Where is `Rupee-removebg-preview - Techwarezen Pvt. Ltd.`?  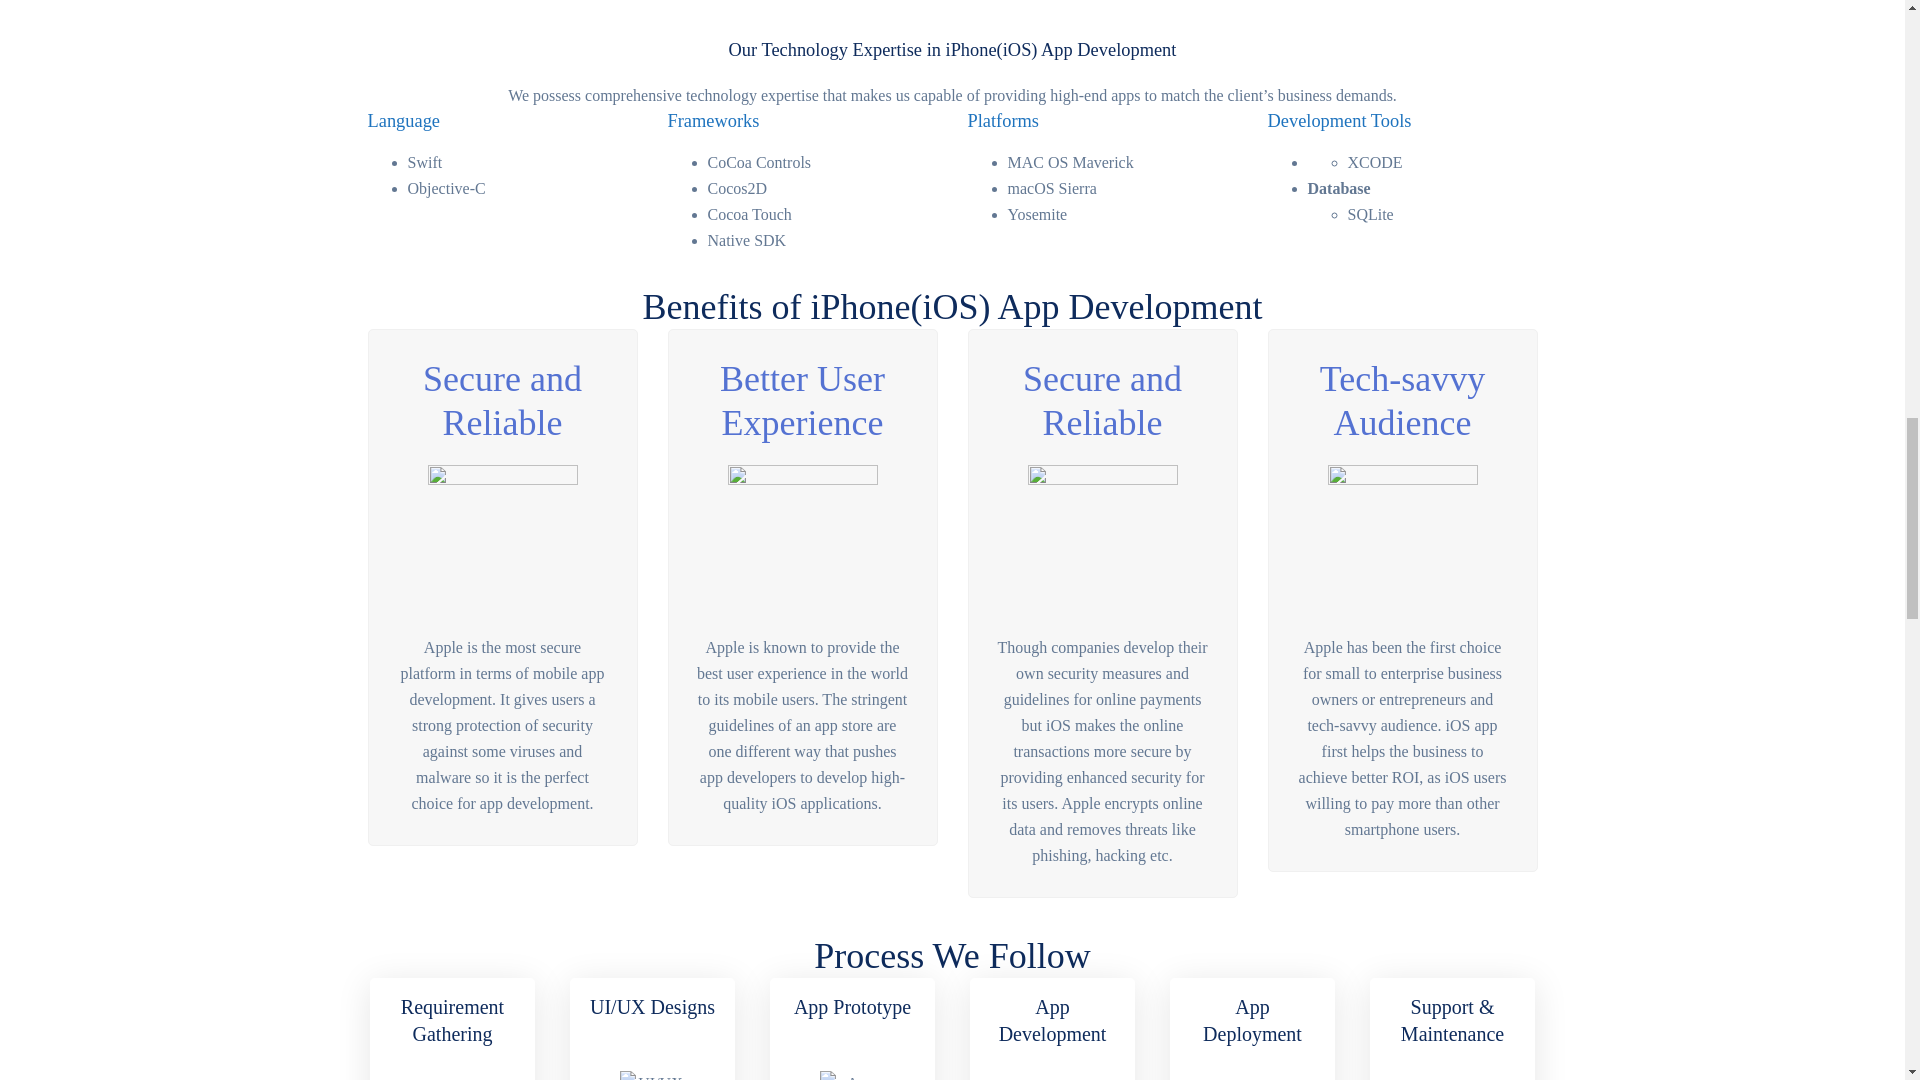 Rupee-removebg-preview - Techwarezen Pvt. Ltd. is located at coordinates (1102, 540).